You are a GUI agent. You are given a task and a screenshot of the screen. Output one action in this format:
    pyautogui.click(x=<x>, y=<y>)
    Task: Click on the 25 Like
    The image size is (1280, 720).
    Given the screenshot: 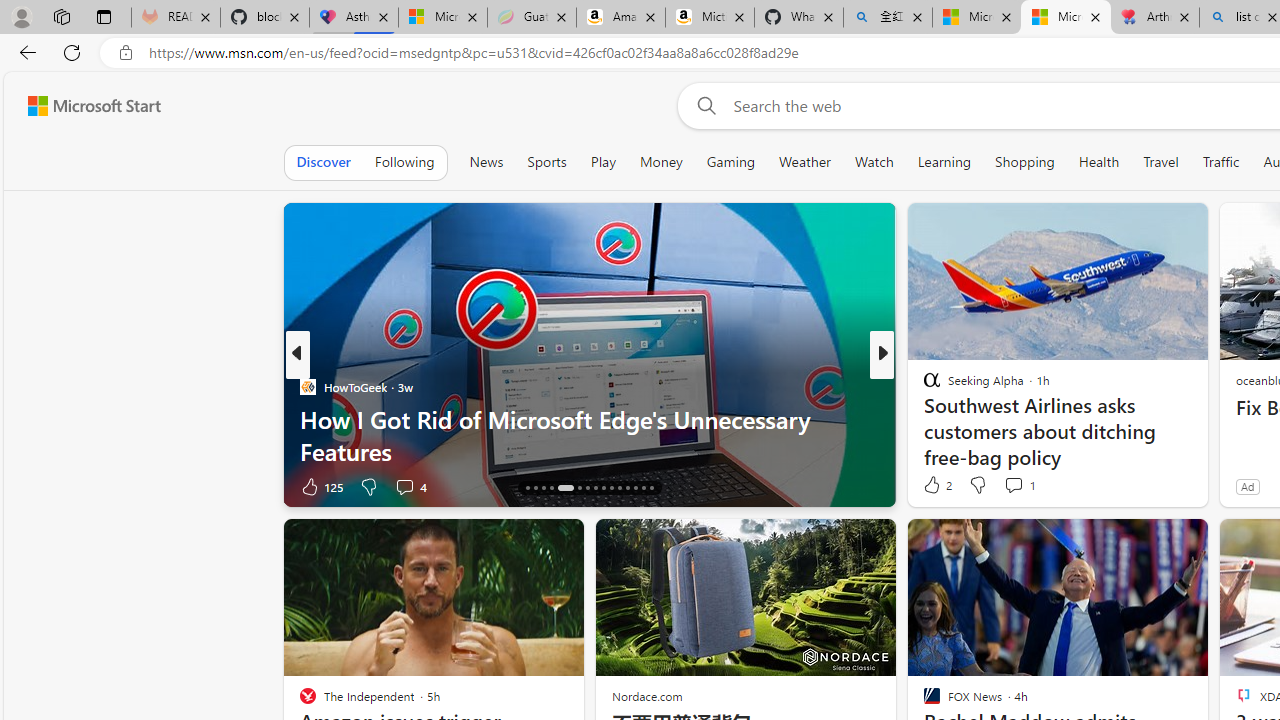 What is the action you would take?
    pyautogui.click(x=934, y=486)
    